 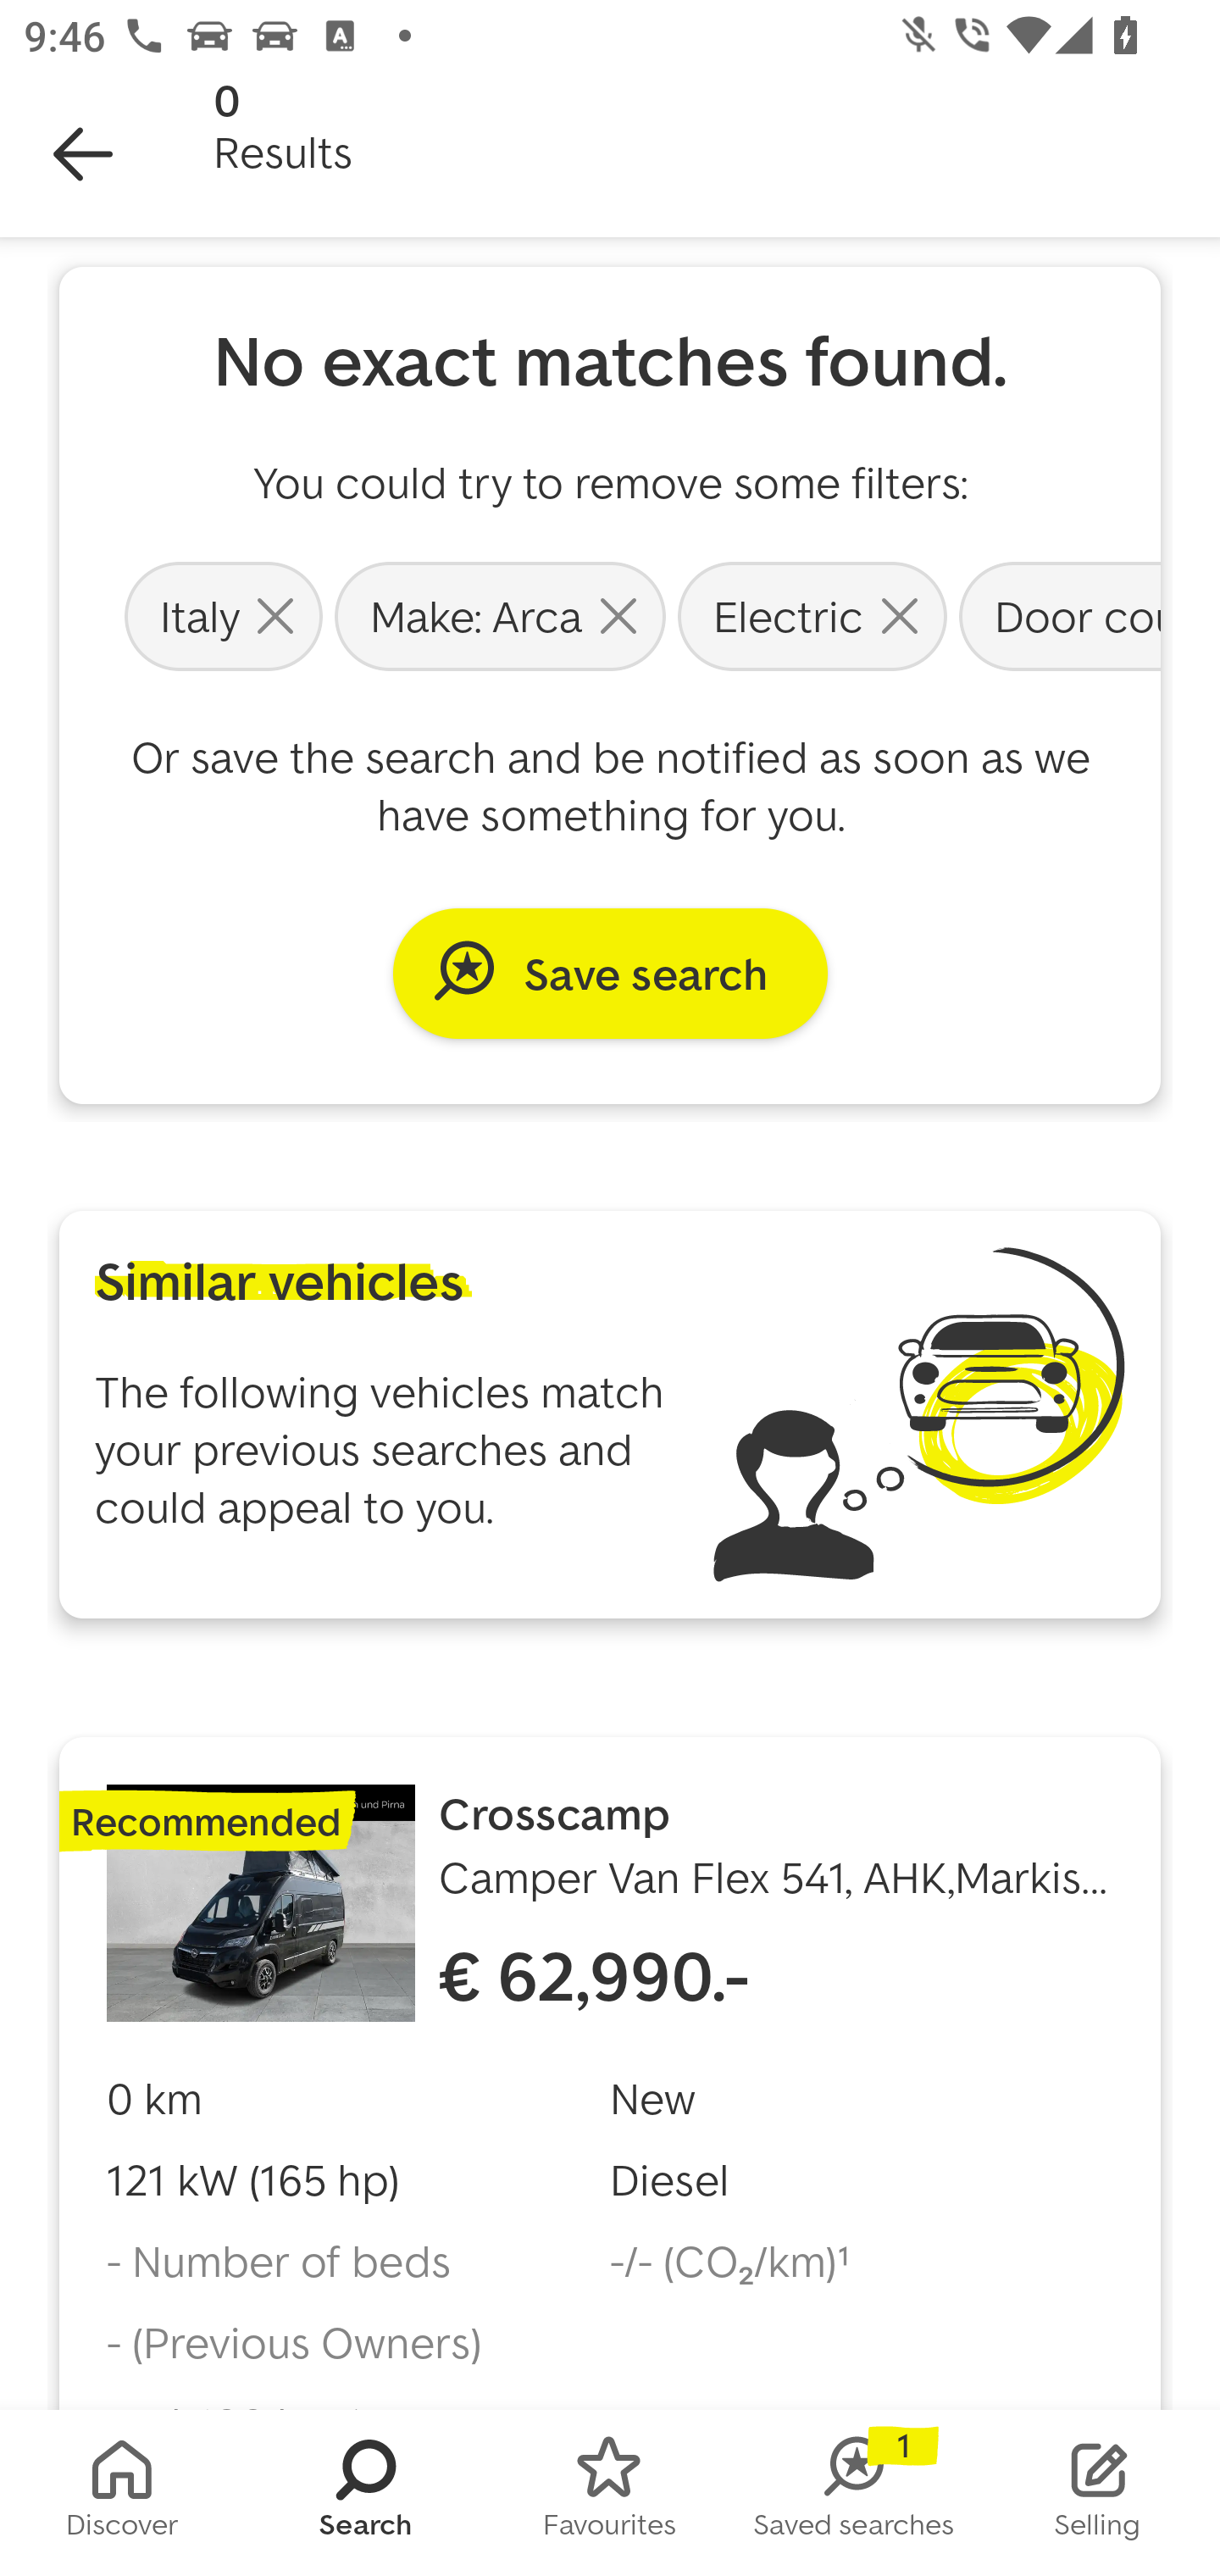 I want to click on FAVORITES Favourites, so click(x=610, y=2493).